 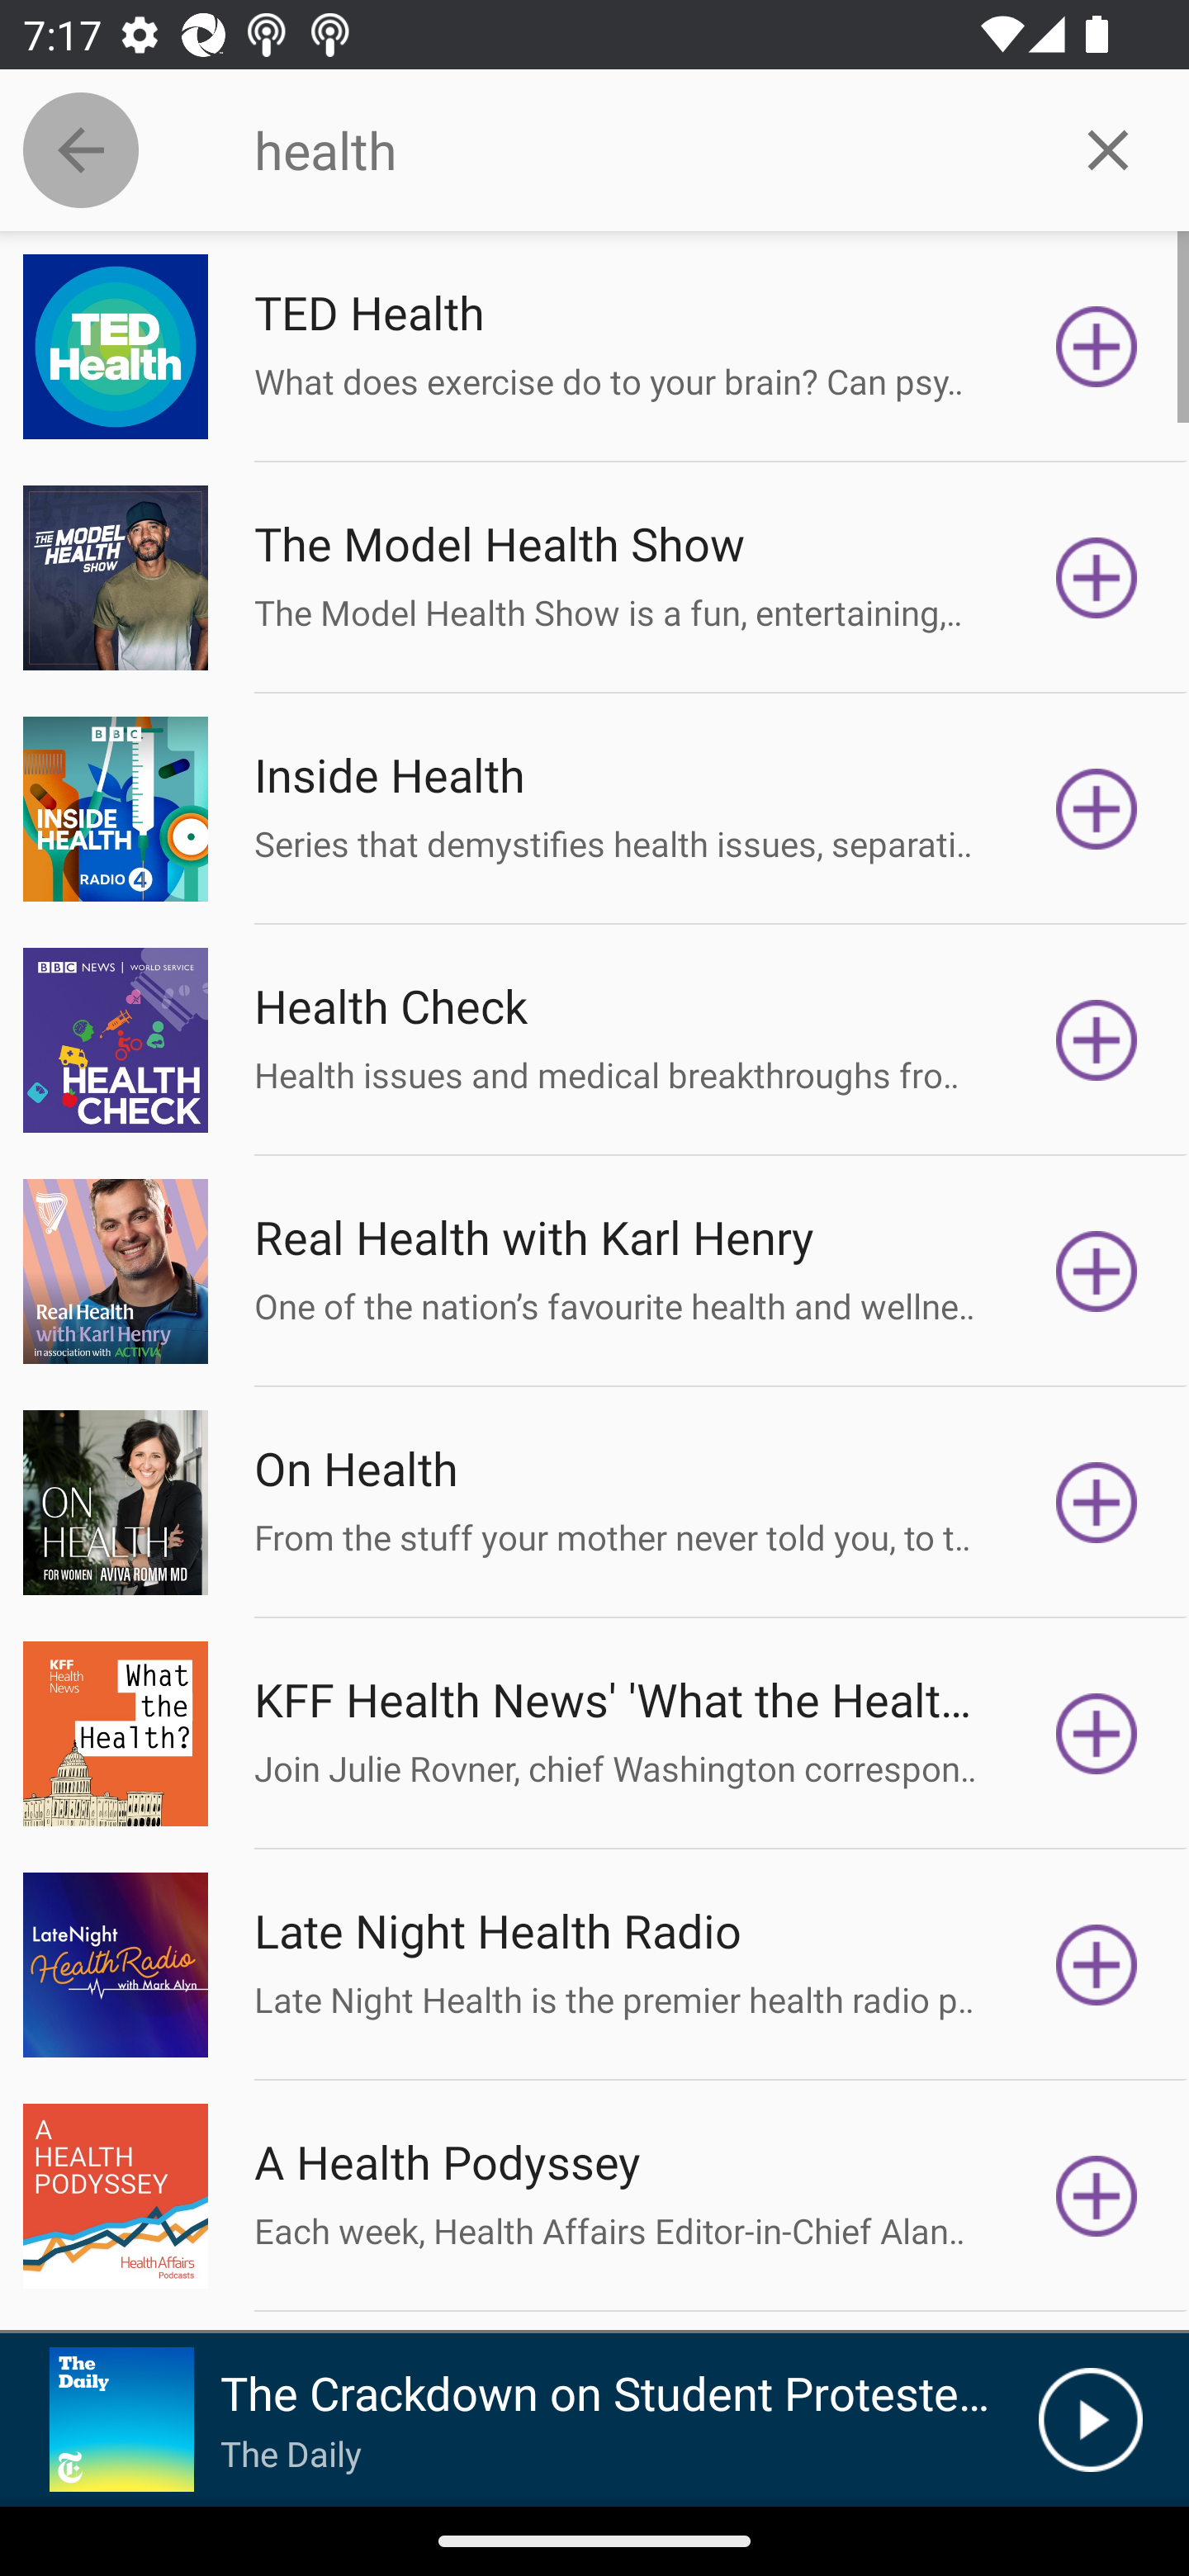 I want to click on Subscribe, so click(x=1097, y=1040).